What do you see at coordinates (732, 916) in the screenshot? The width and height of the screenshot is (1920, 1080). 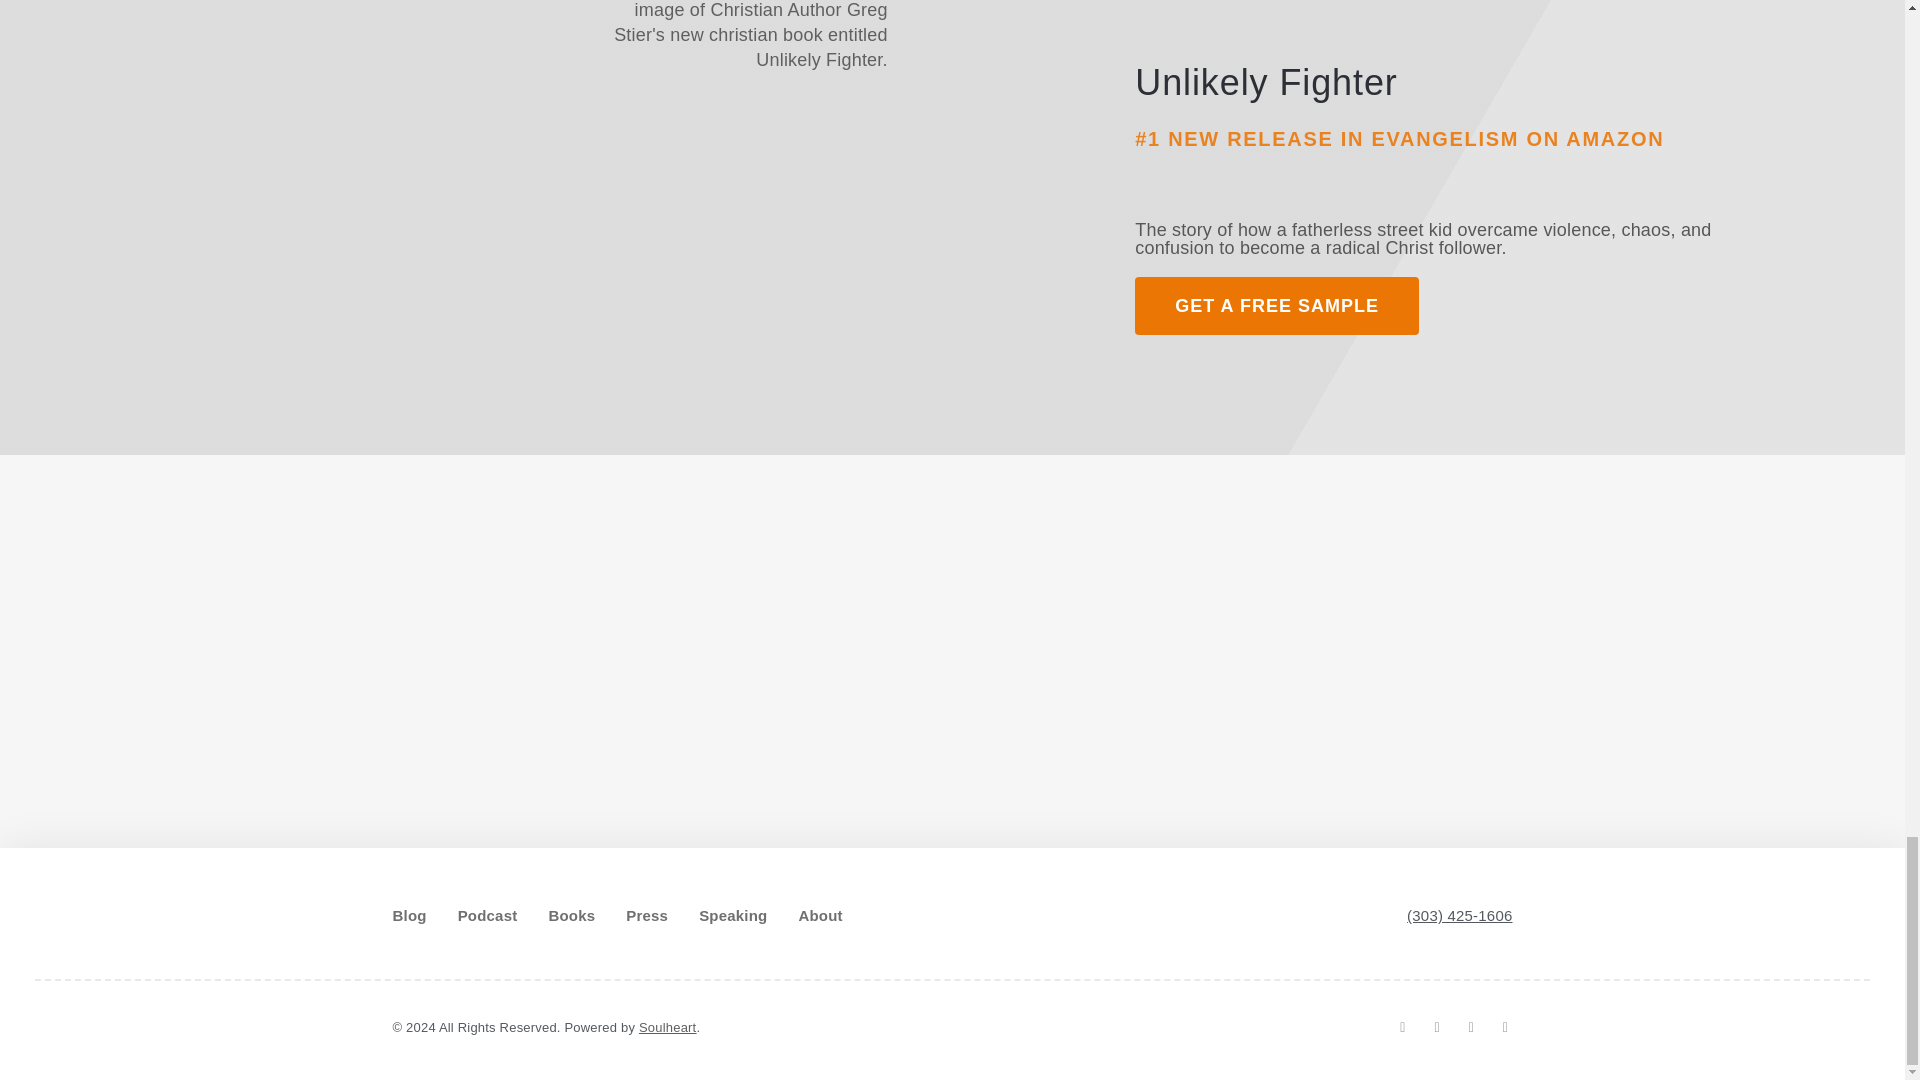 I see `Speaking` at bounding box center [732, 916].